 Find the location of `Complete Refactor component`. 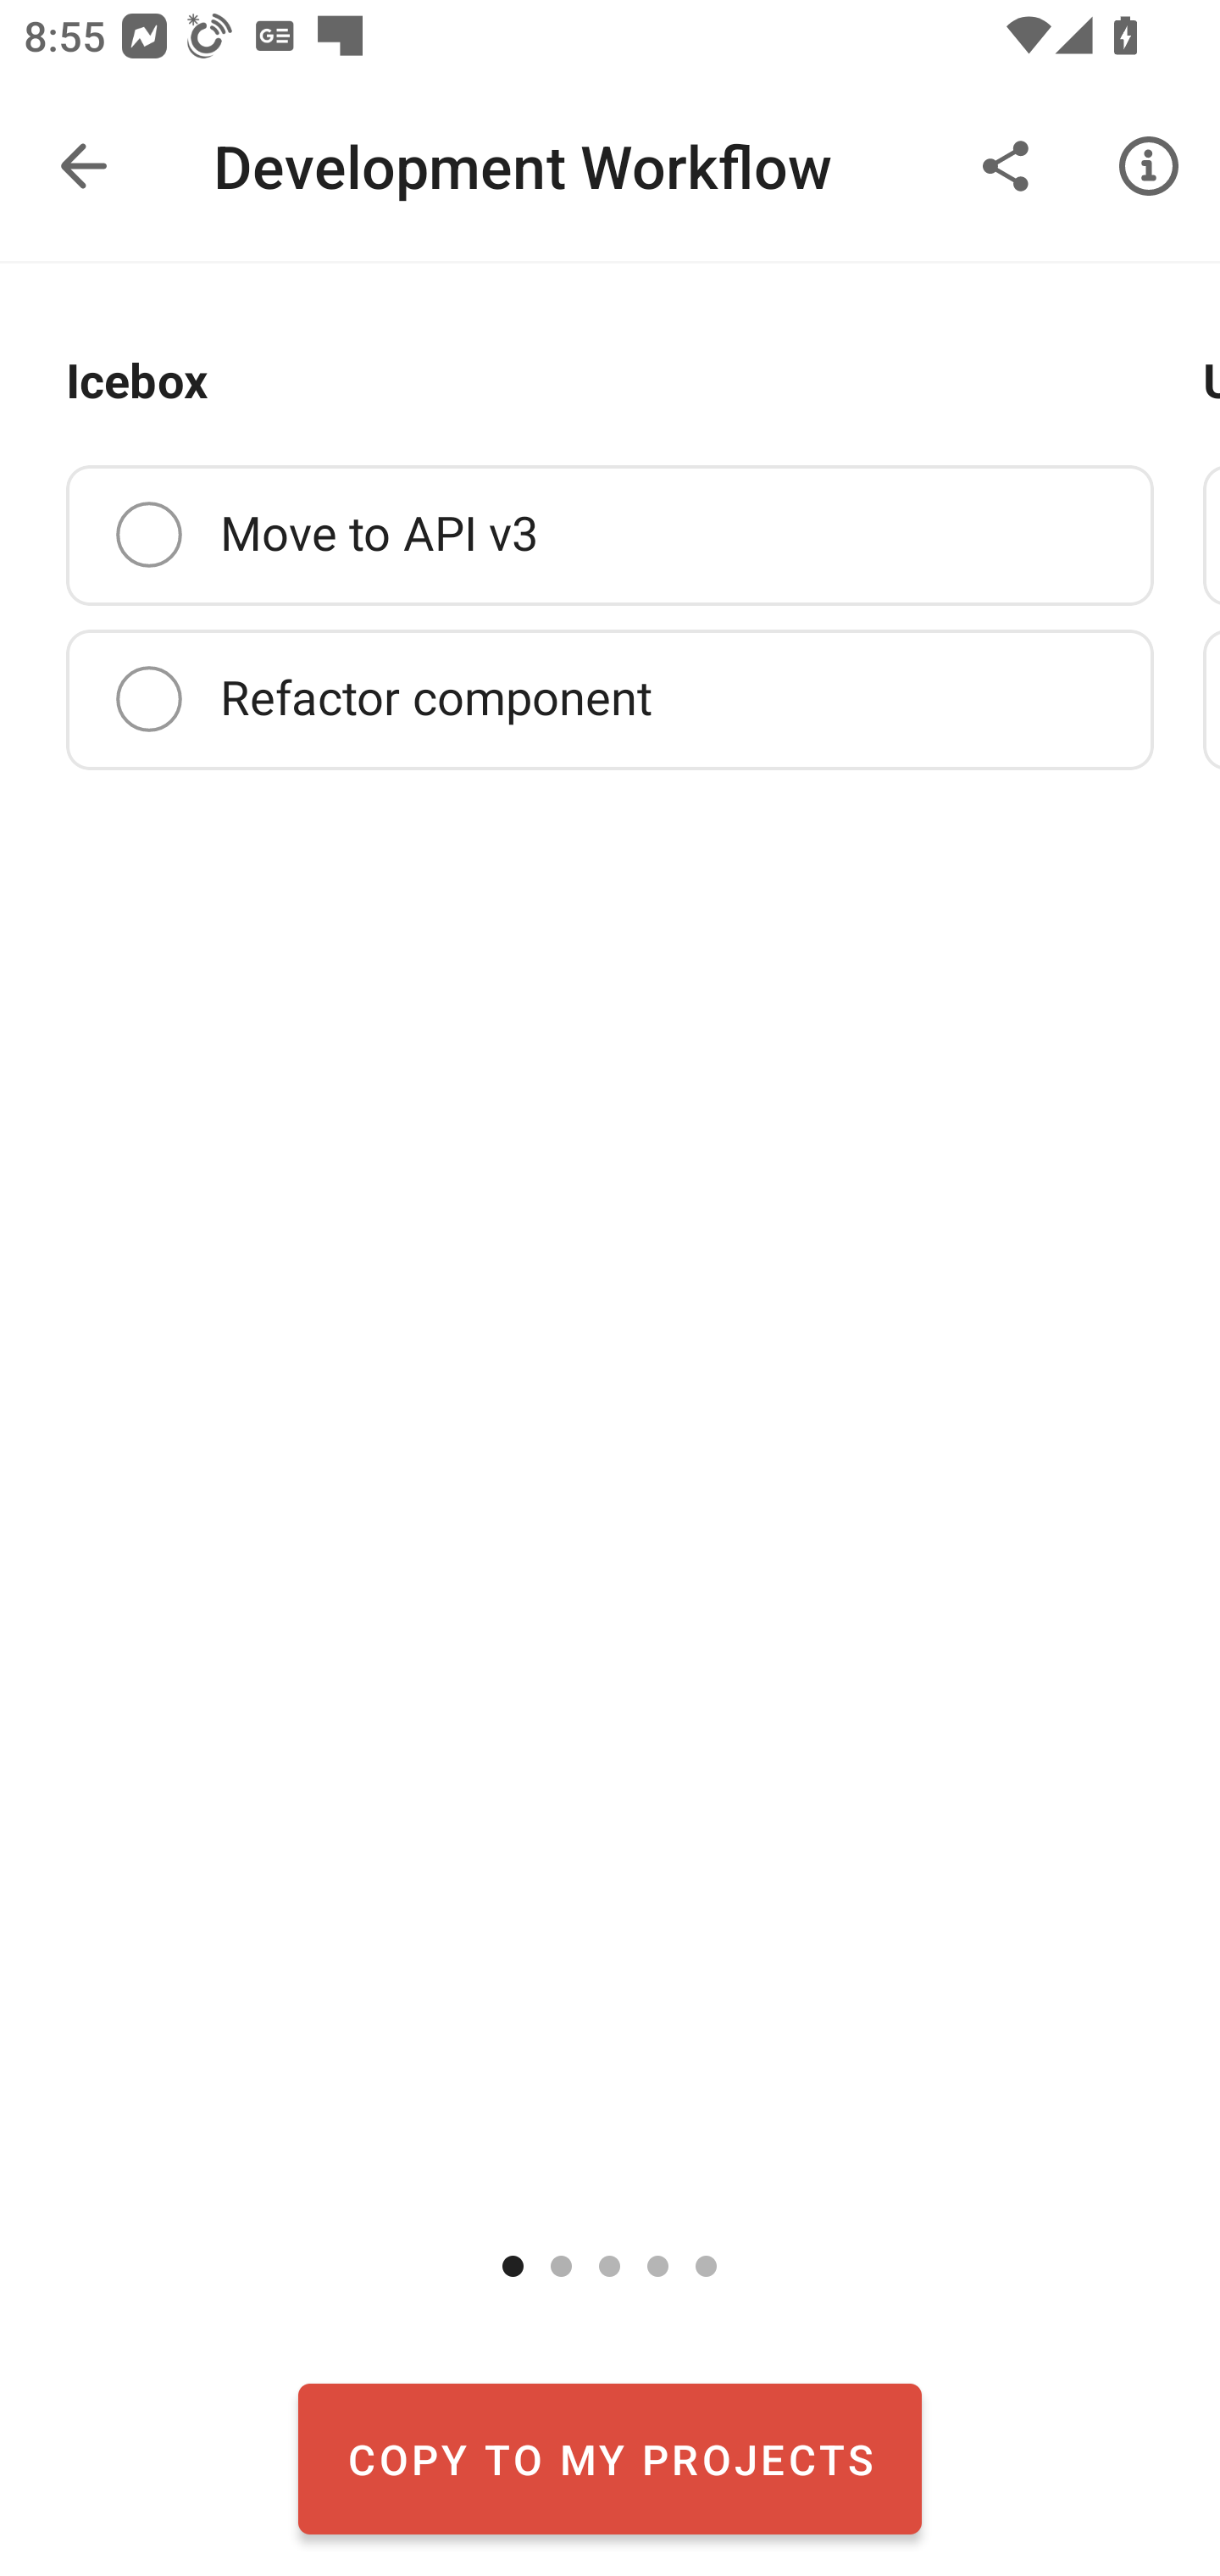

Complete Refactor component is located at coordinates (610, 698).